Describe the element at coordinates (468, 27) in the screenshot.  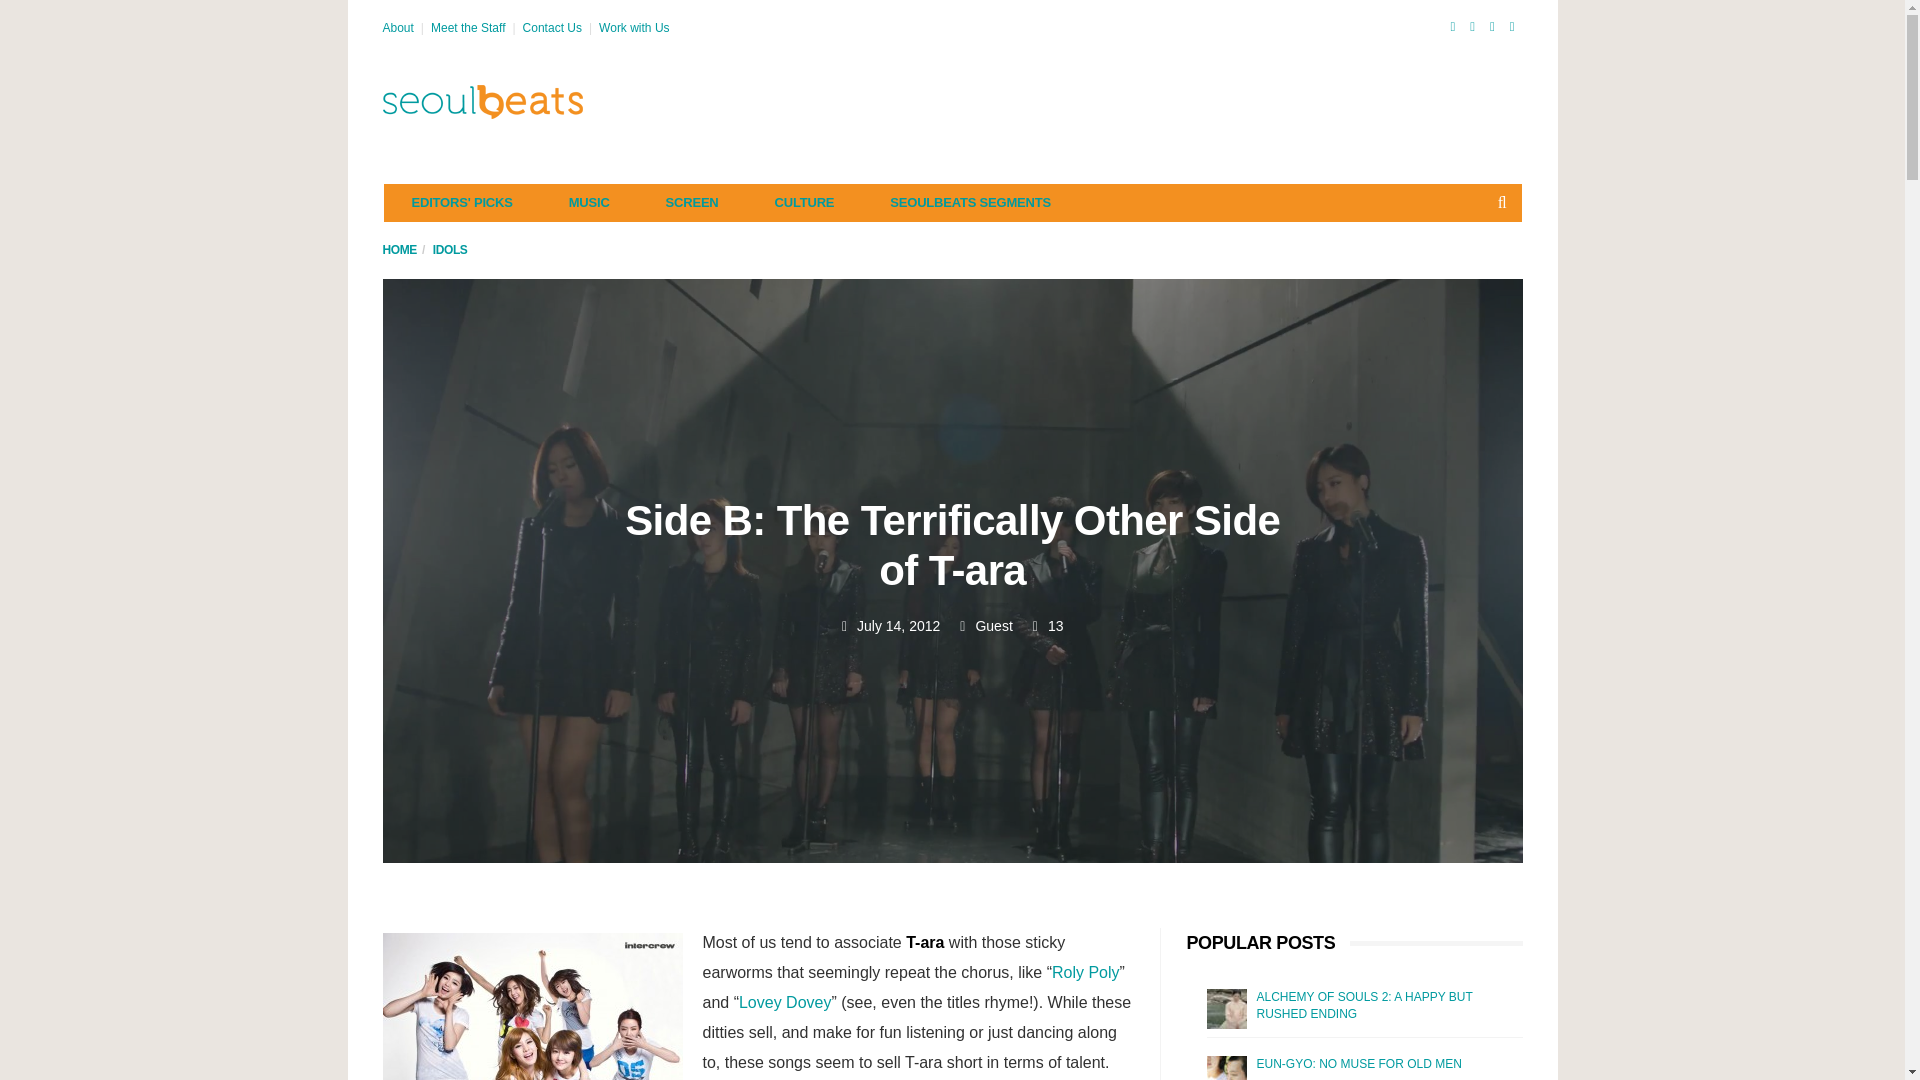
I see `Meet the Staff` at that location.